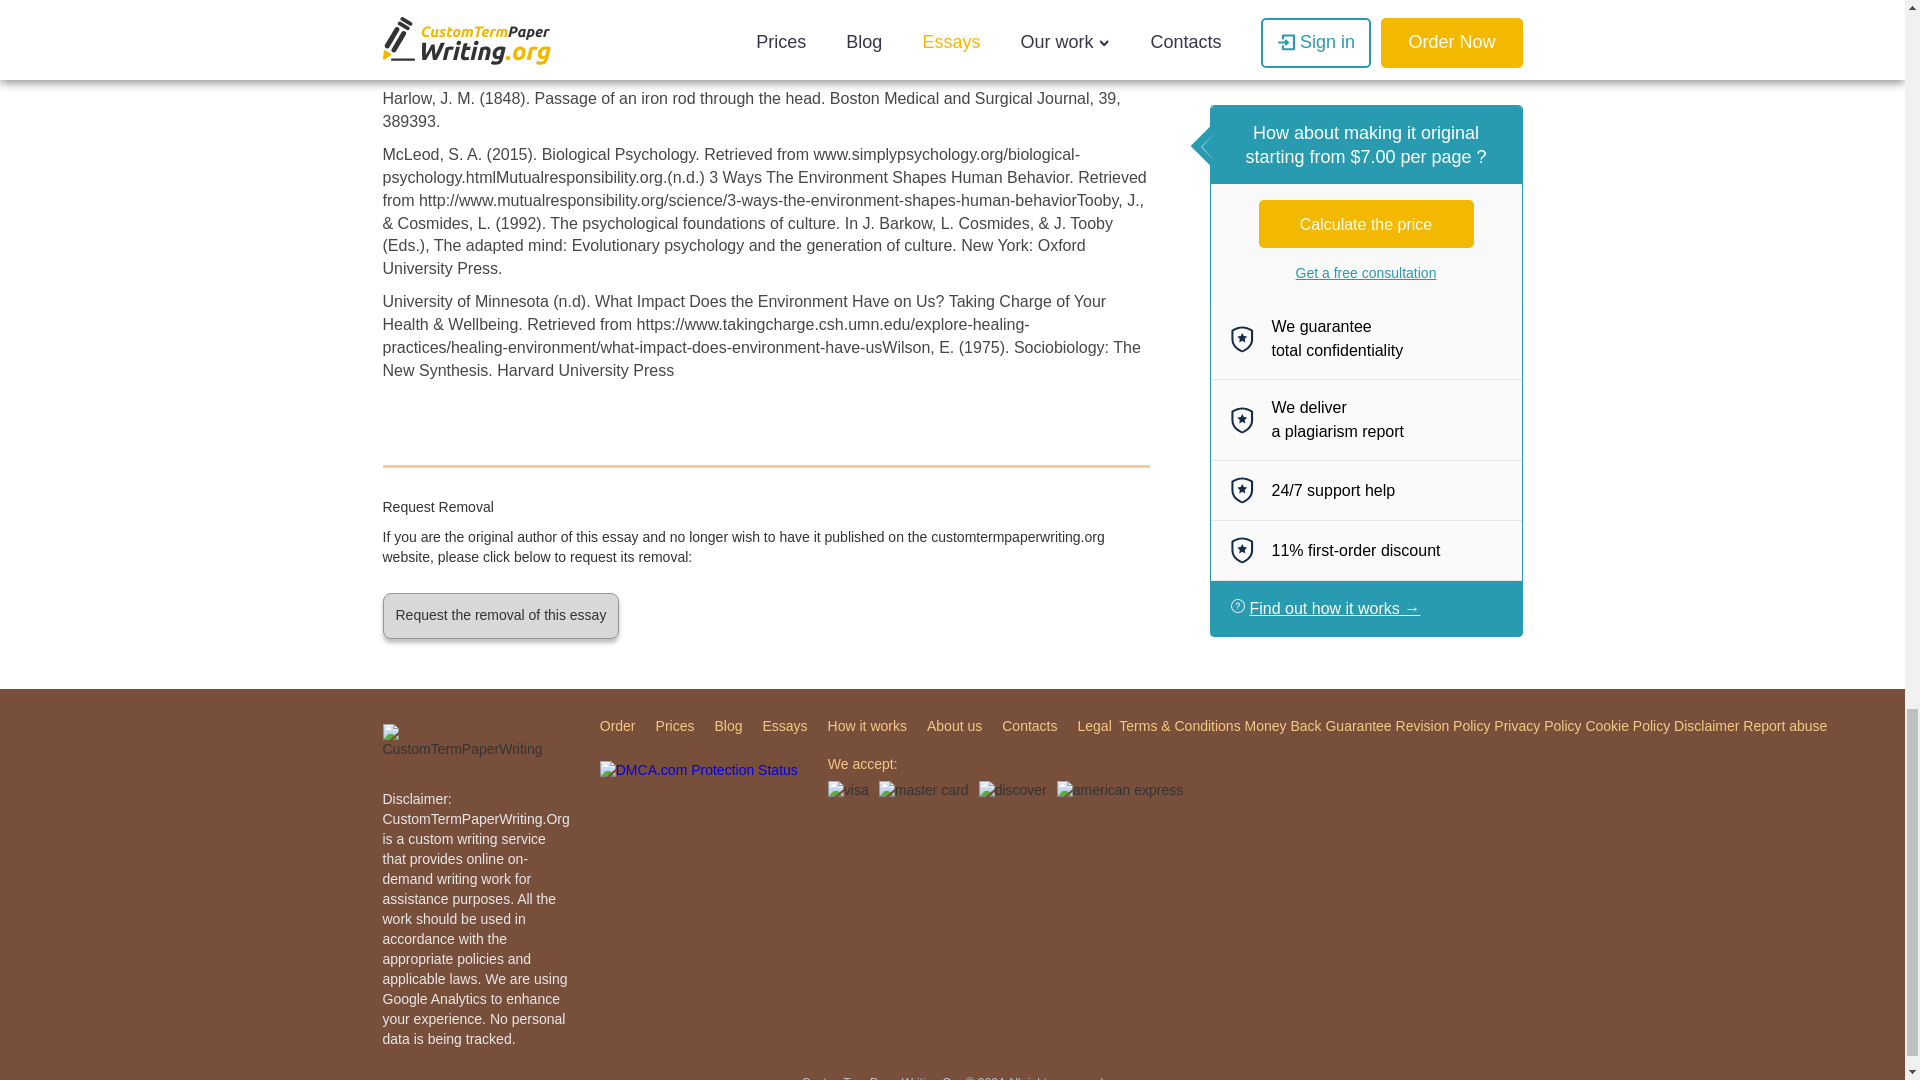 This screenshot has height=1080, width=1920. I want to click on discover, so click(1012, 790).